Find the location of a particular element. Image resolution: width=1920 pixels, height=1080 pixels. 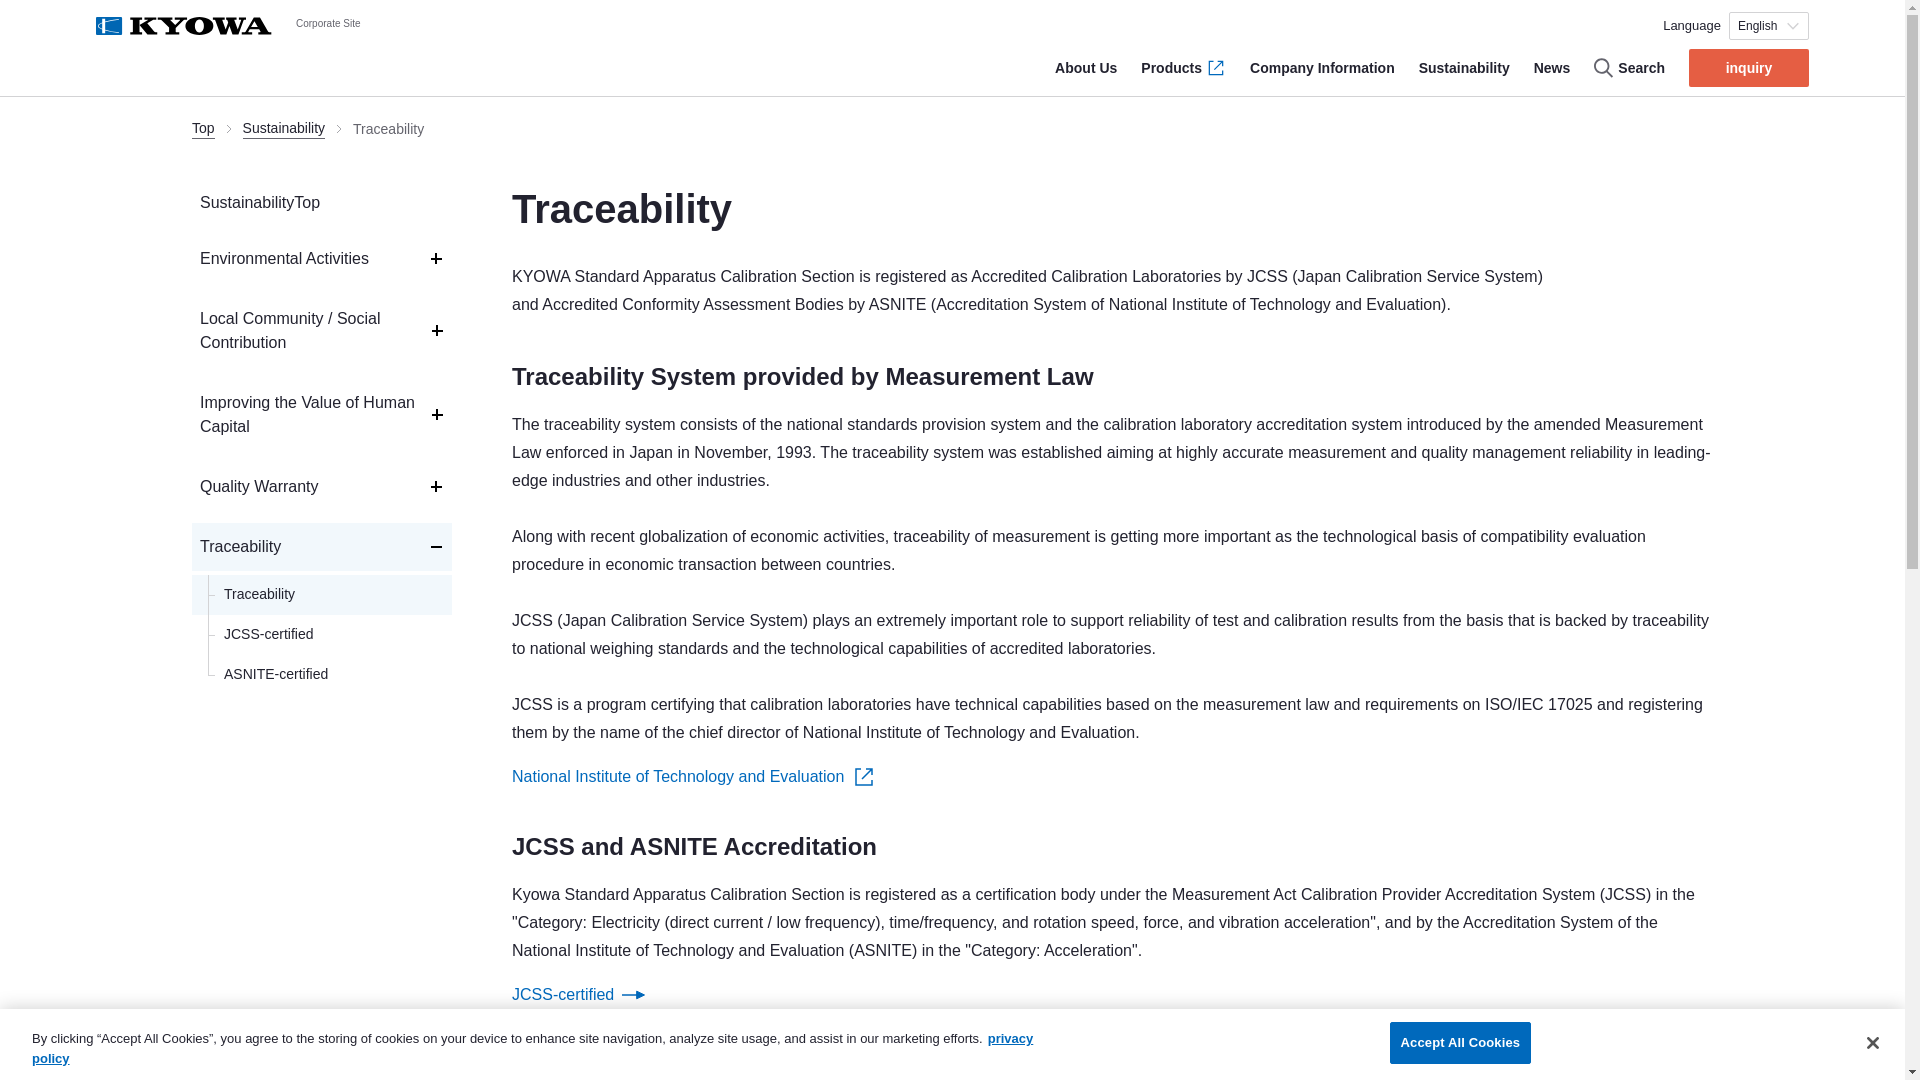

Sustainability is located at coordinates (952, 129).